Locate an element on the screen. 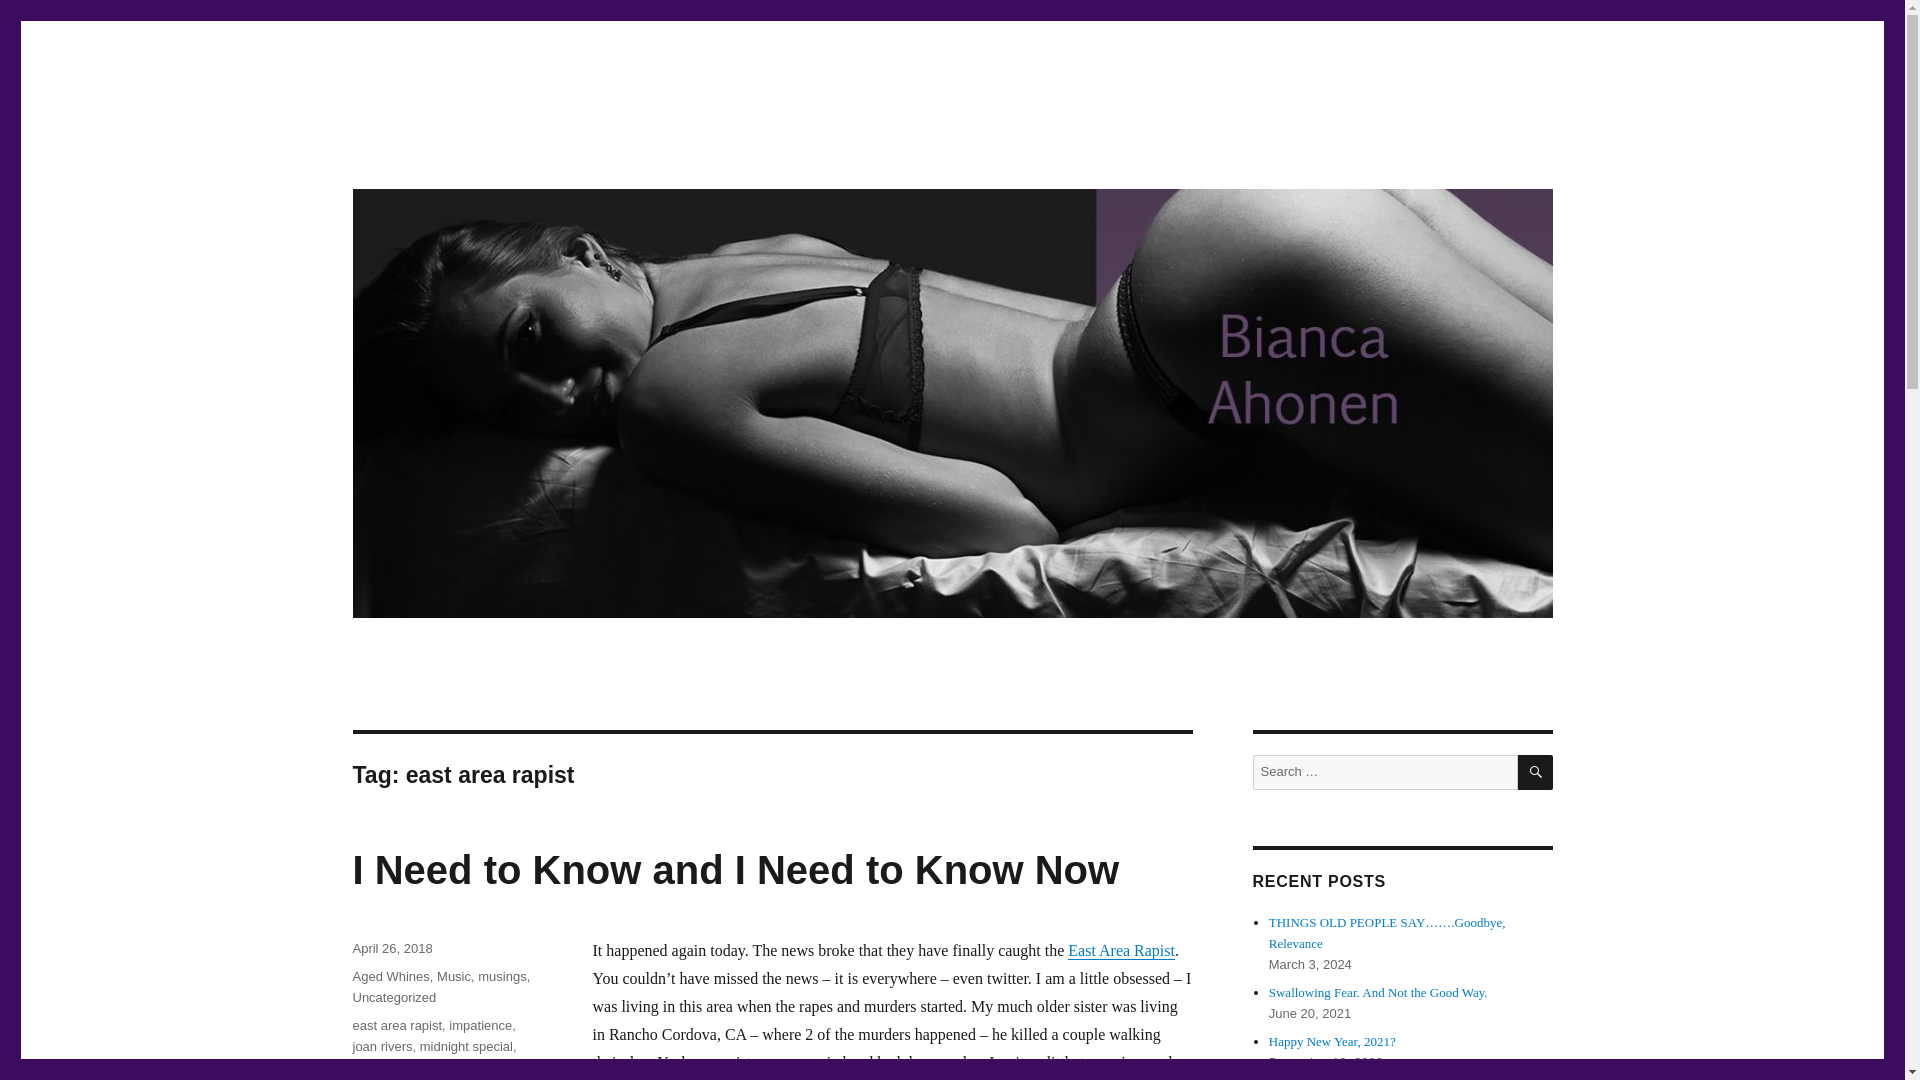 Image resolution: width=1920 pixels, height=1080 pixels. Swallowing Fear. And Not the Good Way. is located at coordinates (1378, 992).